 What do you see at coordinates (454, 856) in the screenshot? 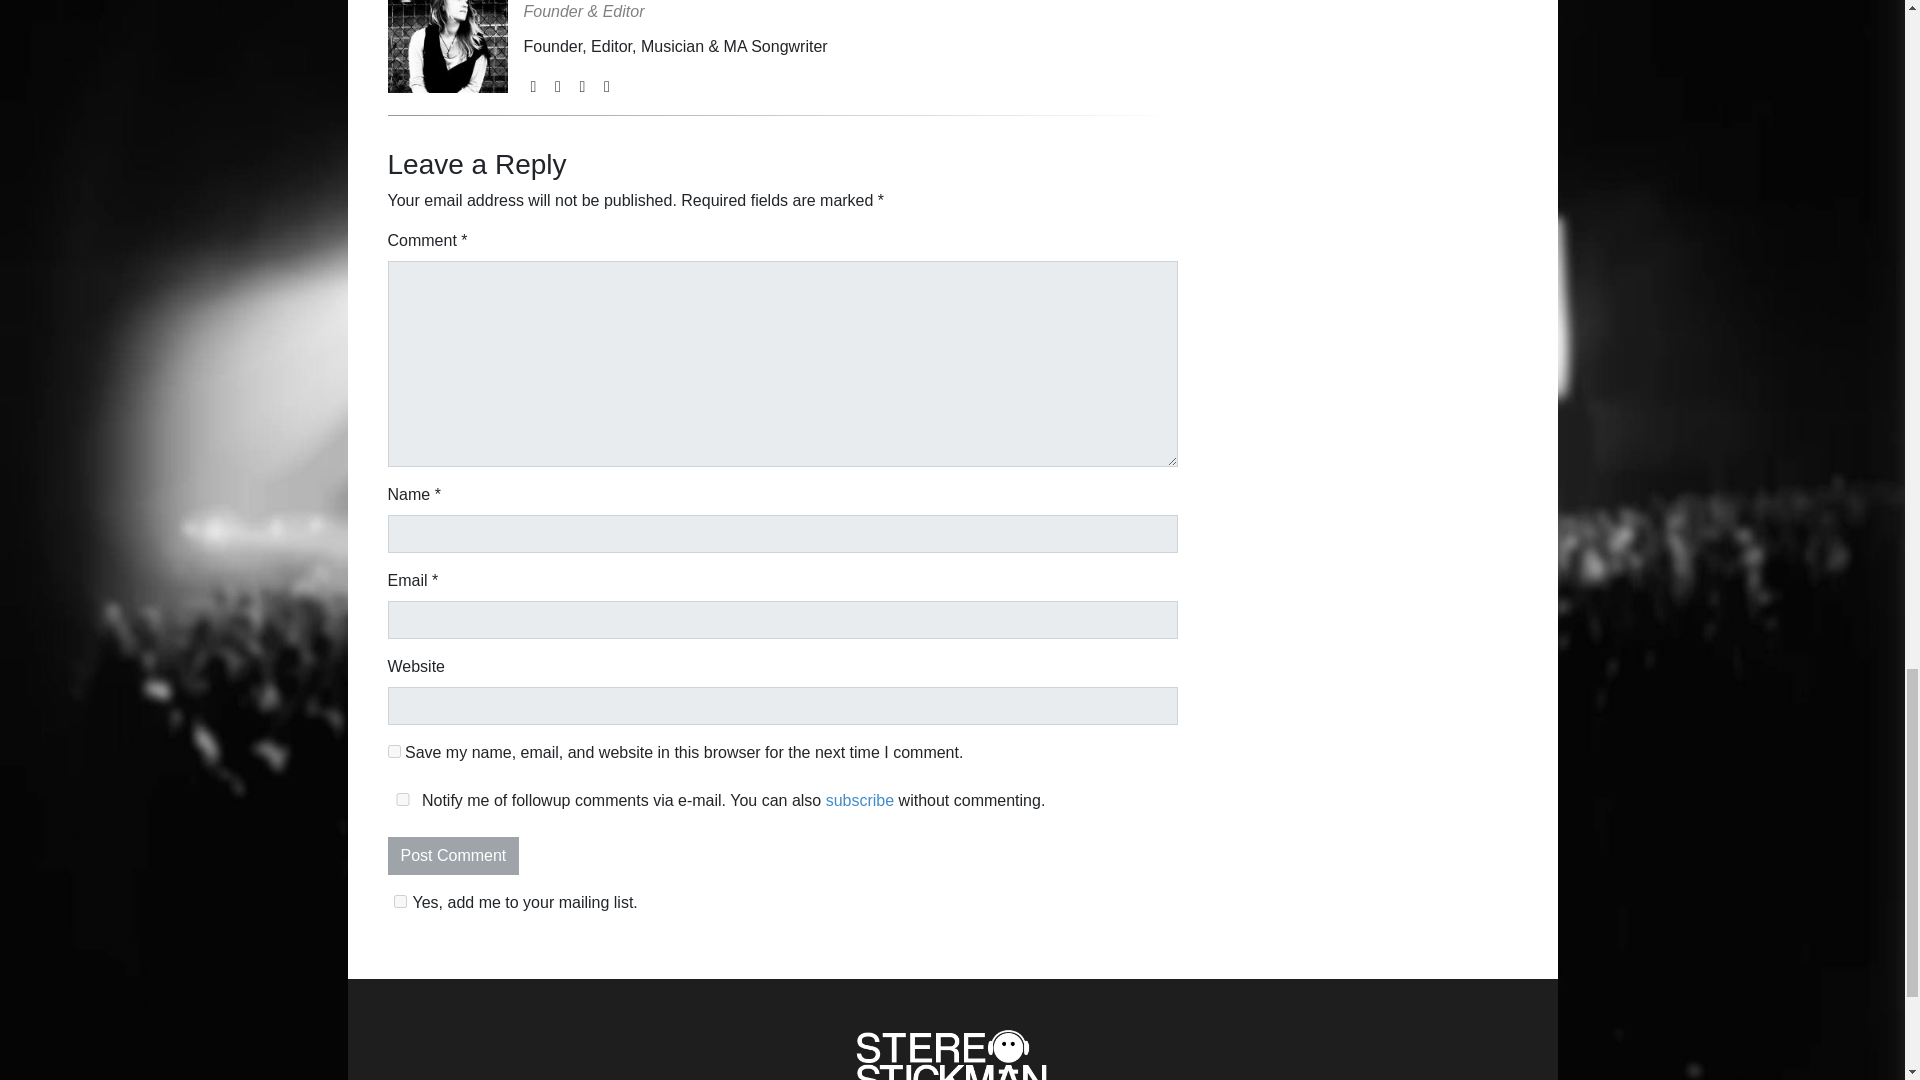
I see `Post Comment` at bounding box center [454, 856].